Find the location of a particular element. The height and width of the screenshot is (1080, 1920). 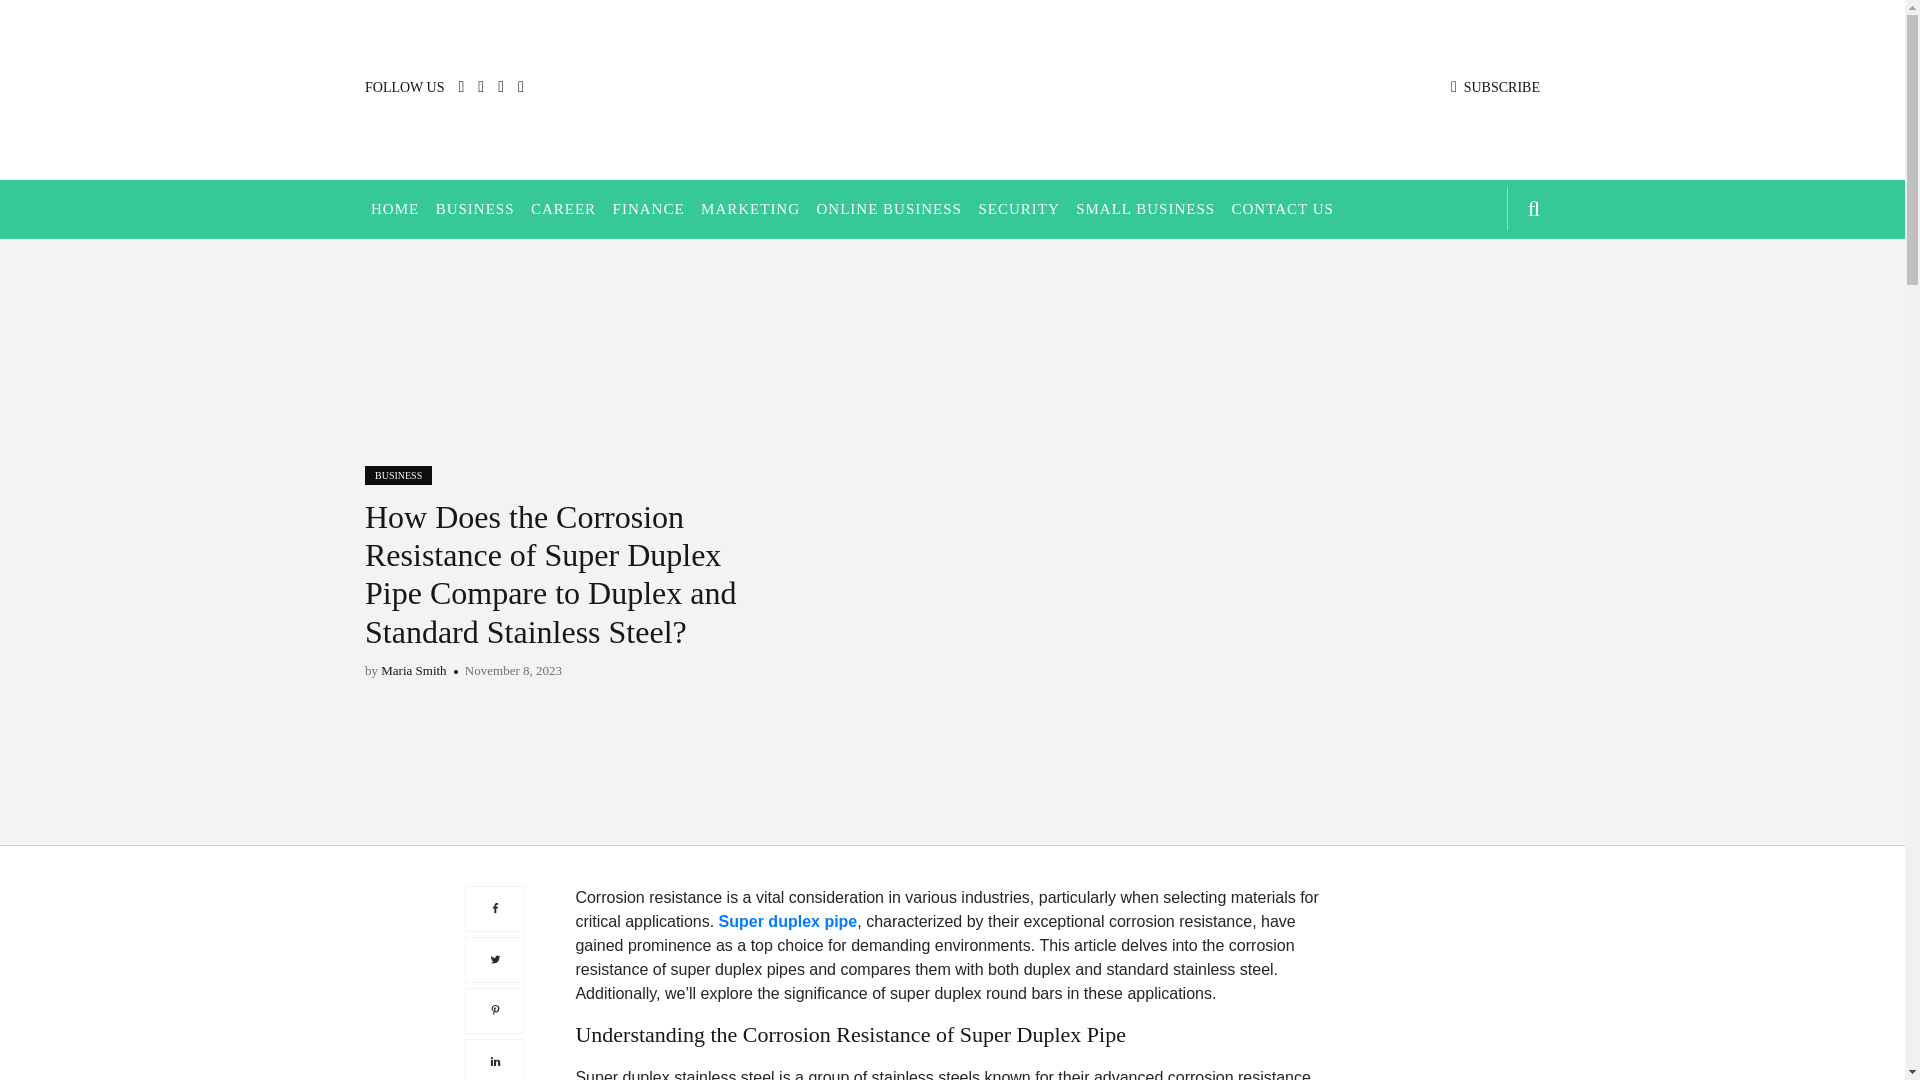

Share on Pinterest is located at coordinates (494, 1010).